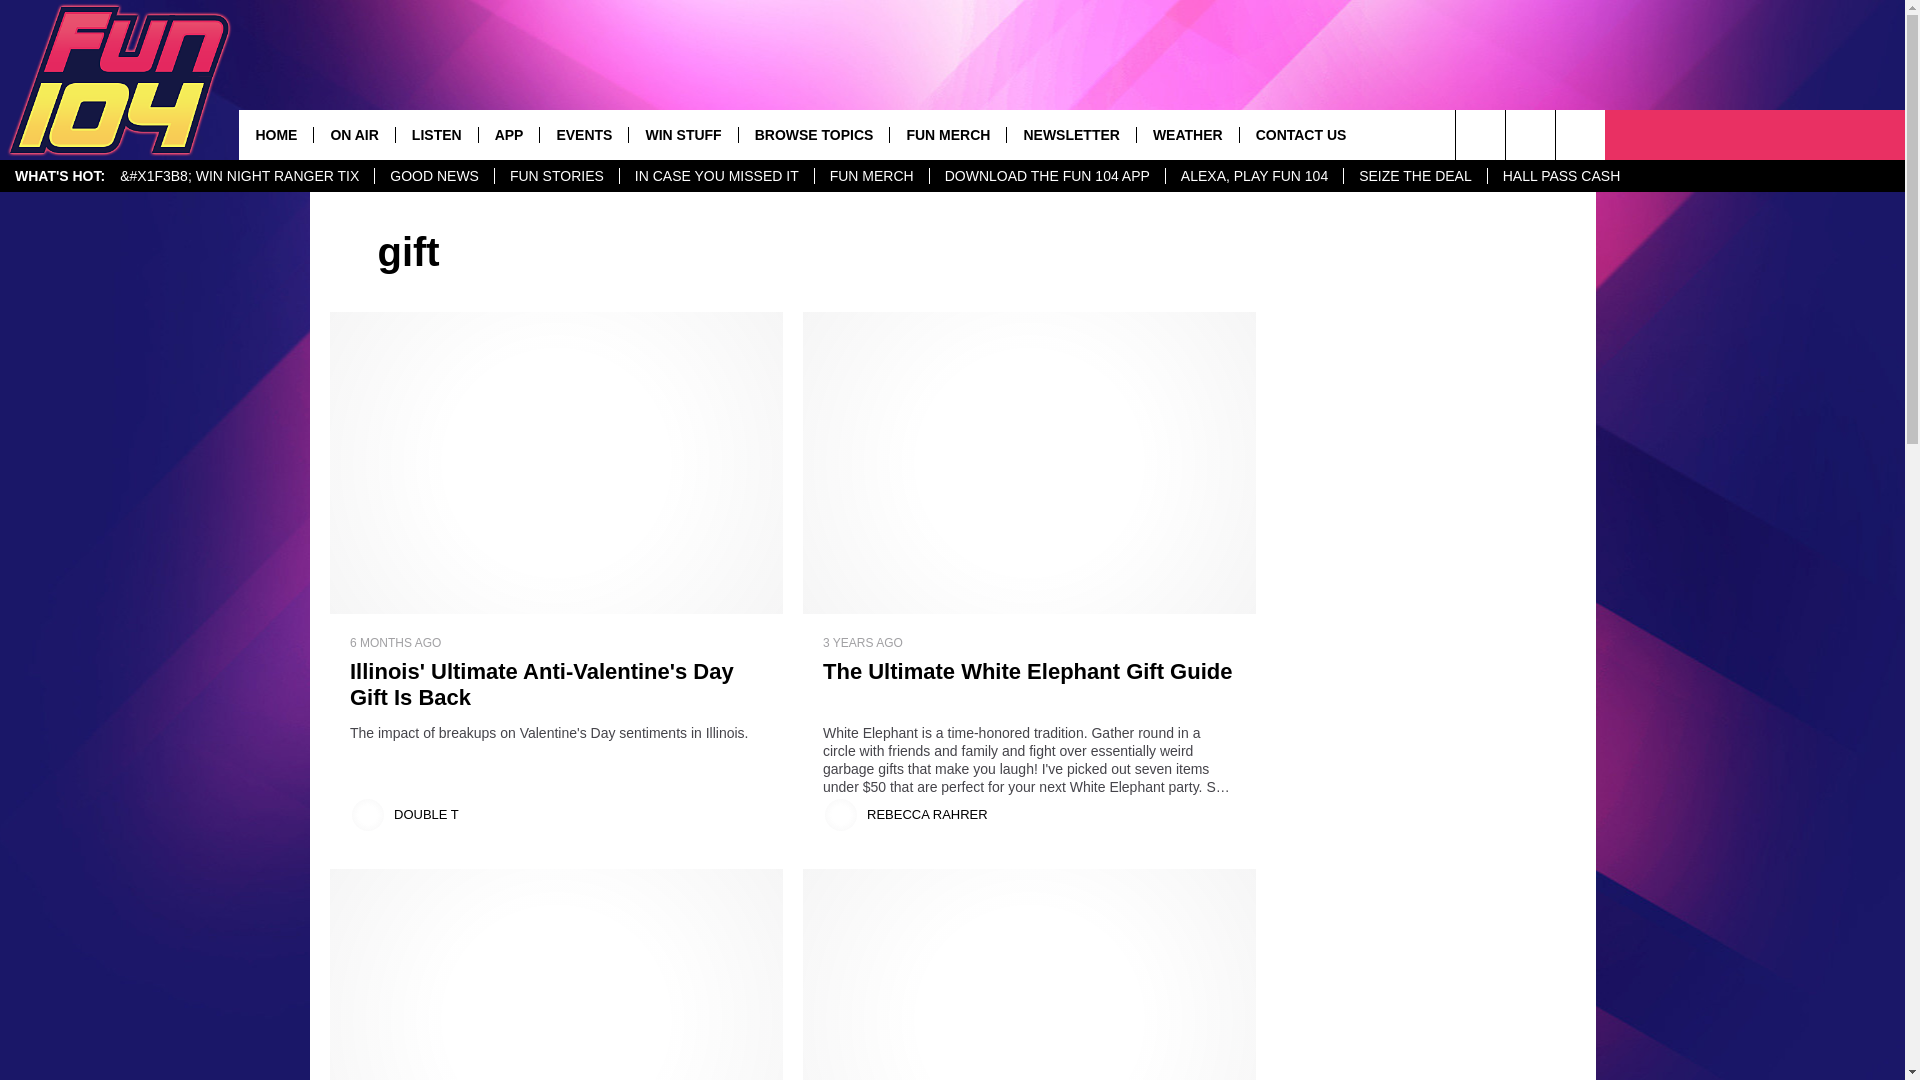 The width and height of the screenshot is (1920, 1080). I want to click on FUN STORIES, so click(556, 176).